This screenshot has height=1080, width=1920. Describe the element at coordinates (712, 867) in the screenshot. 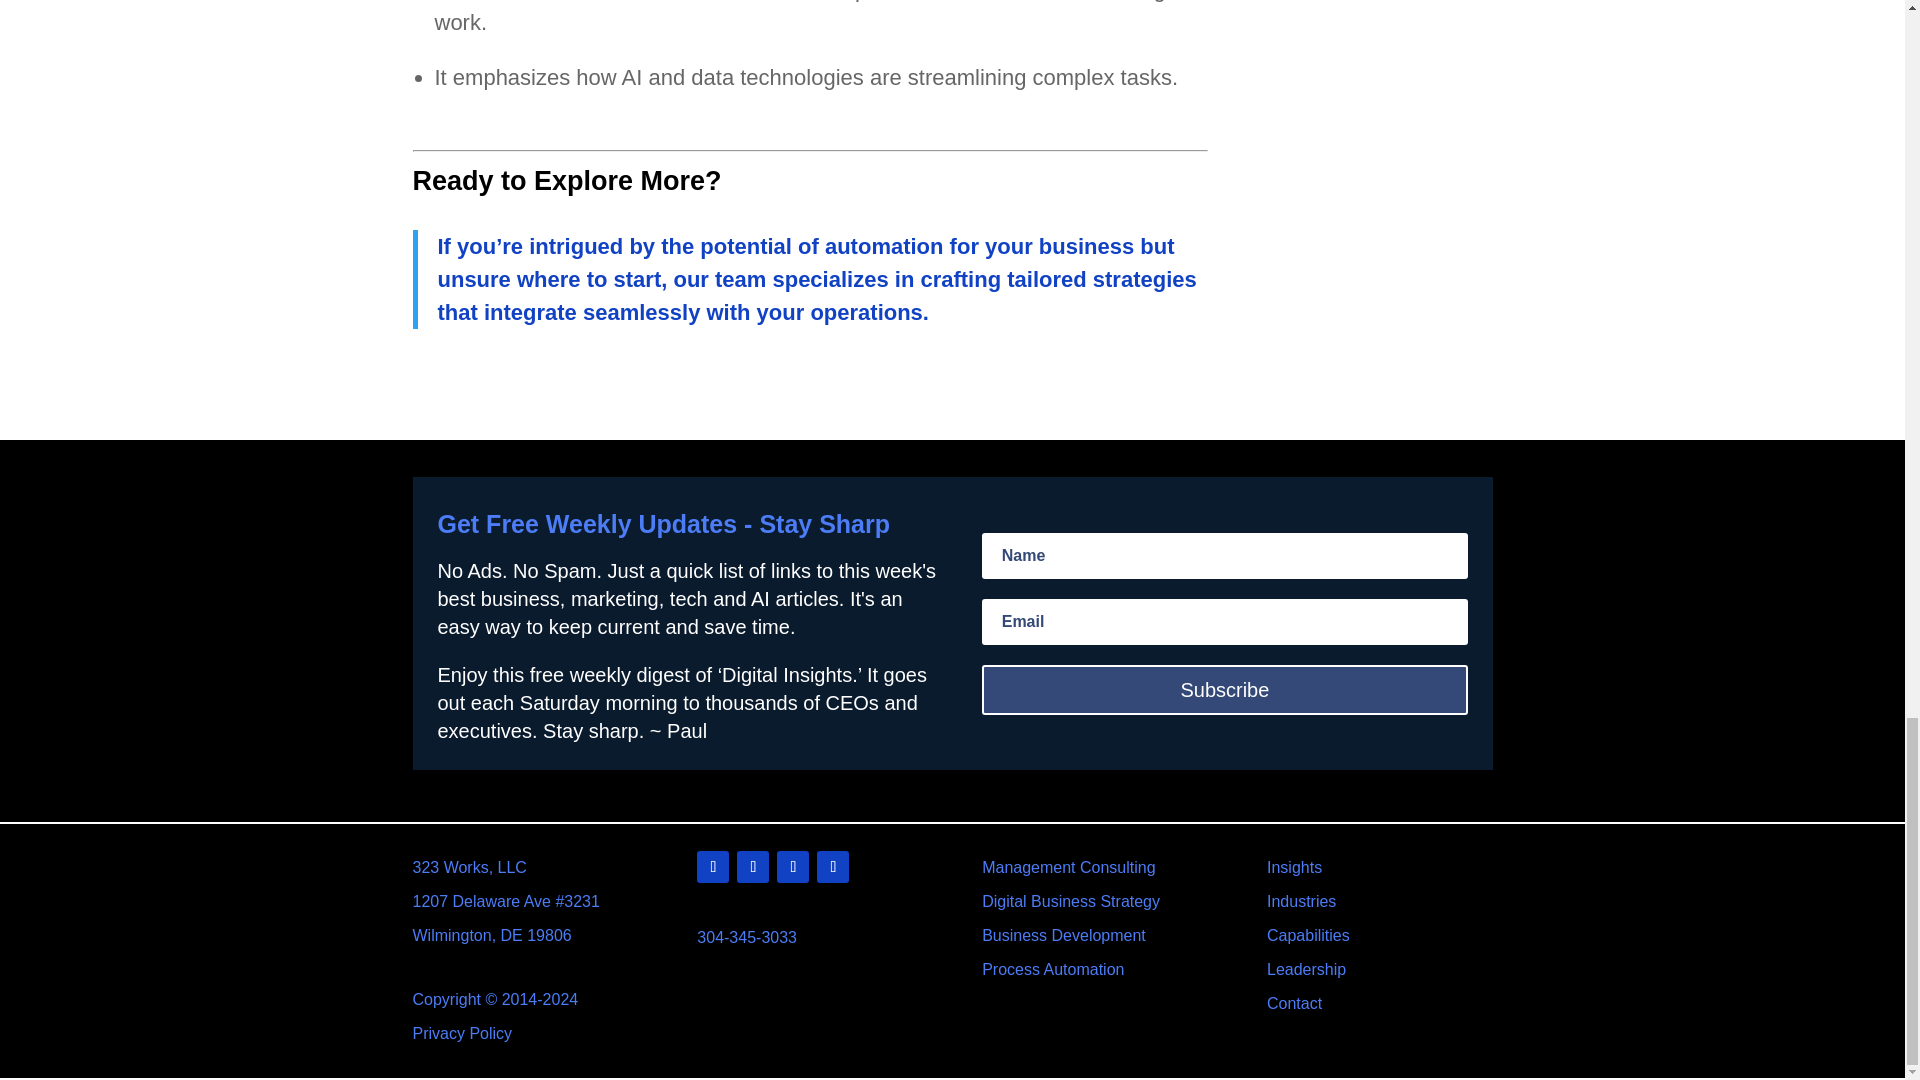

I see `Follow on LinkedIn` at that location.